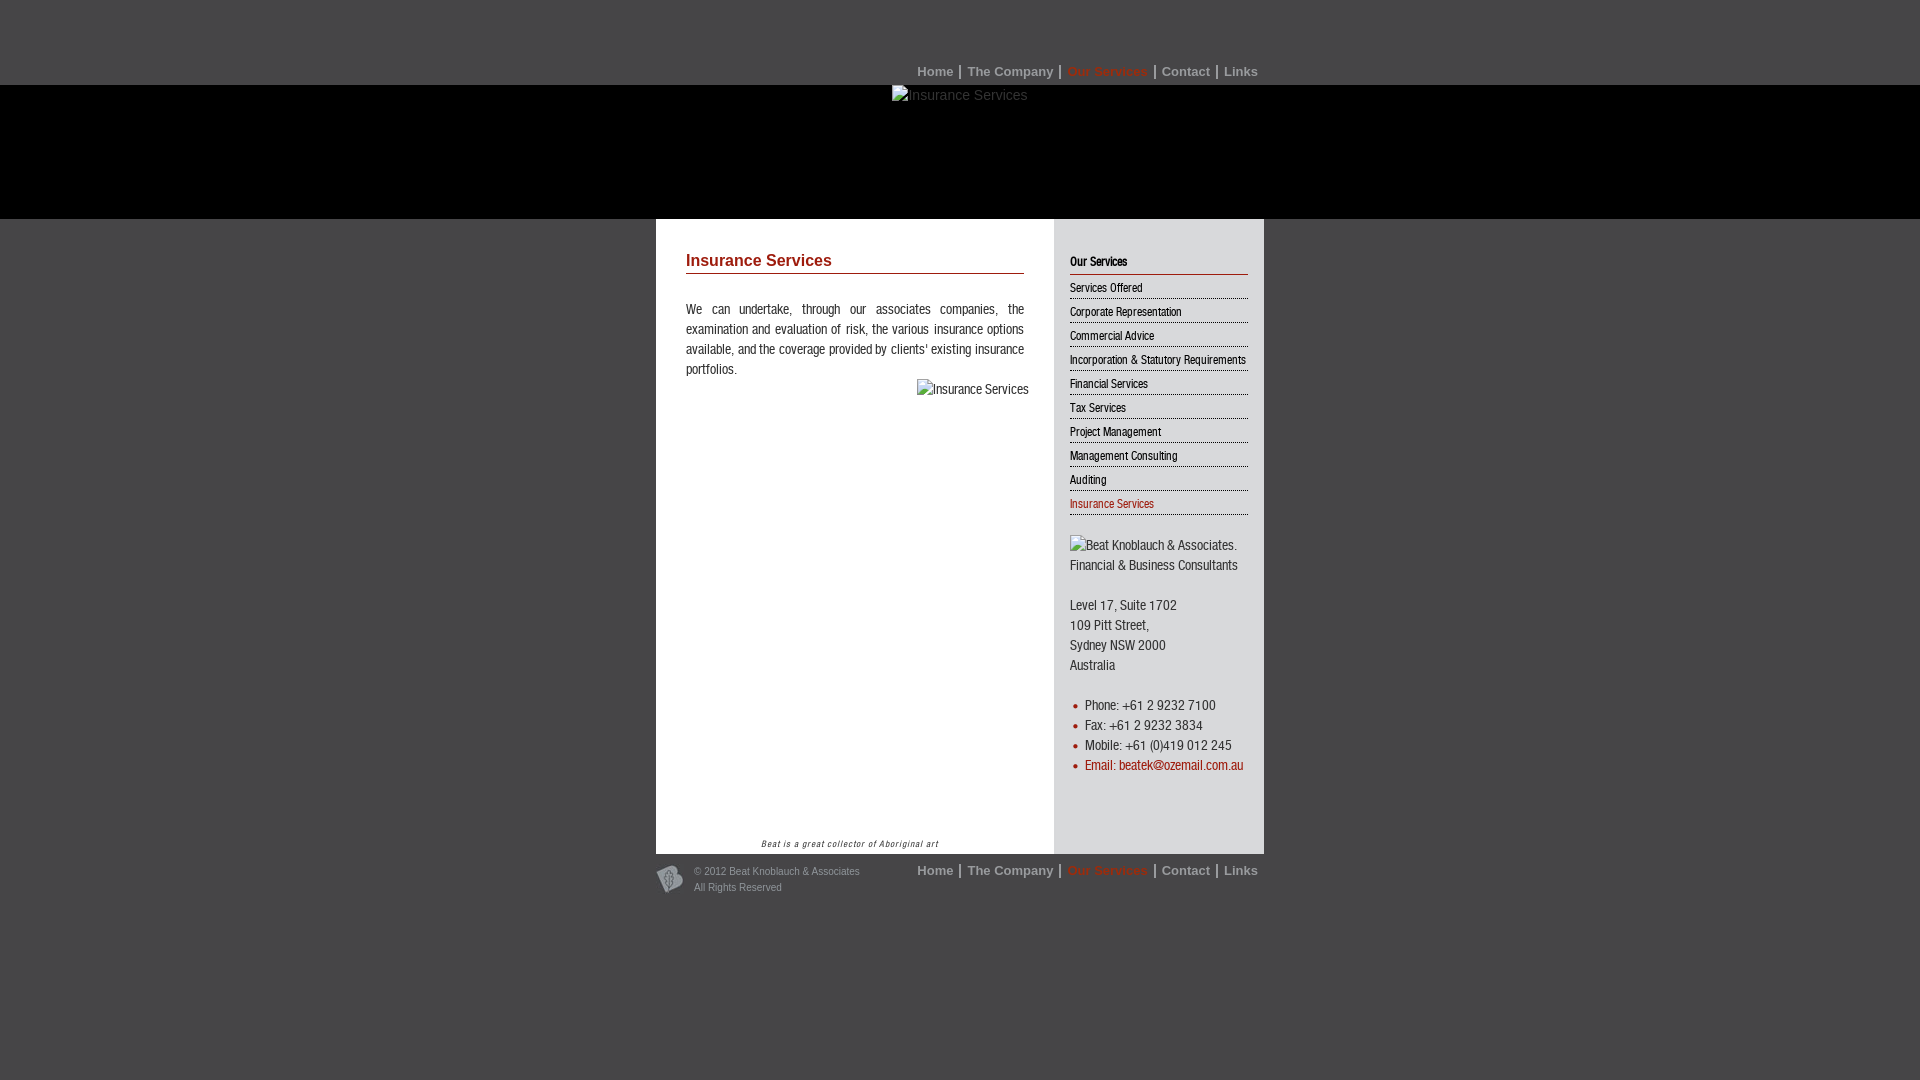 This screenshot has width=1920, height=1080. What do you see at coordinates (1241, 871) in the screenshot?
I see `Links` at bounding box center [1241, 871].